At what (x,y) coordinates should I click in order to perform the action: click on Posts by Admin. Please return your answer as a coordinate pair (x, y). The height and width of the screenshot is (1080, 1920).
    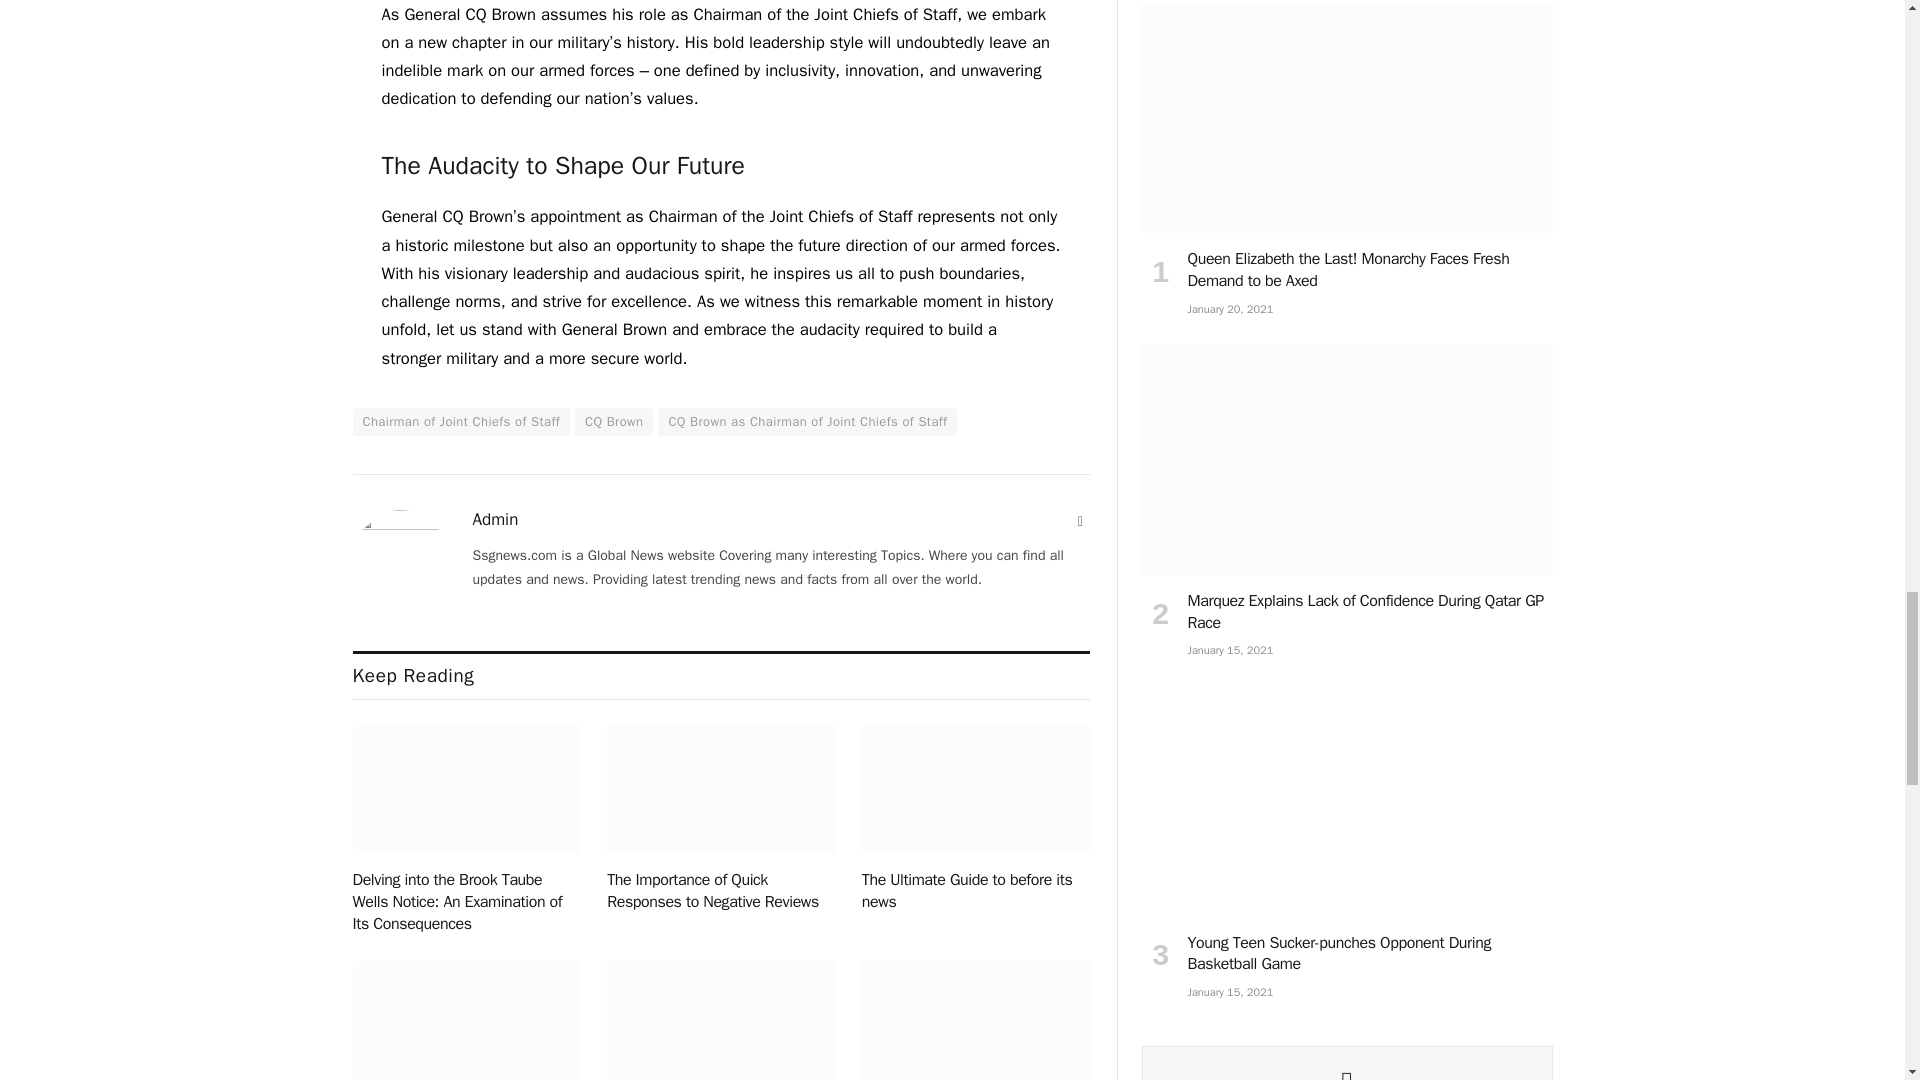
    Looking at the image, I should click on (495, 520).